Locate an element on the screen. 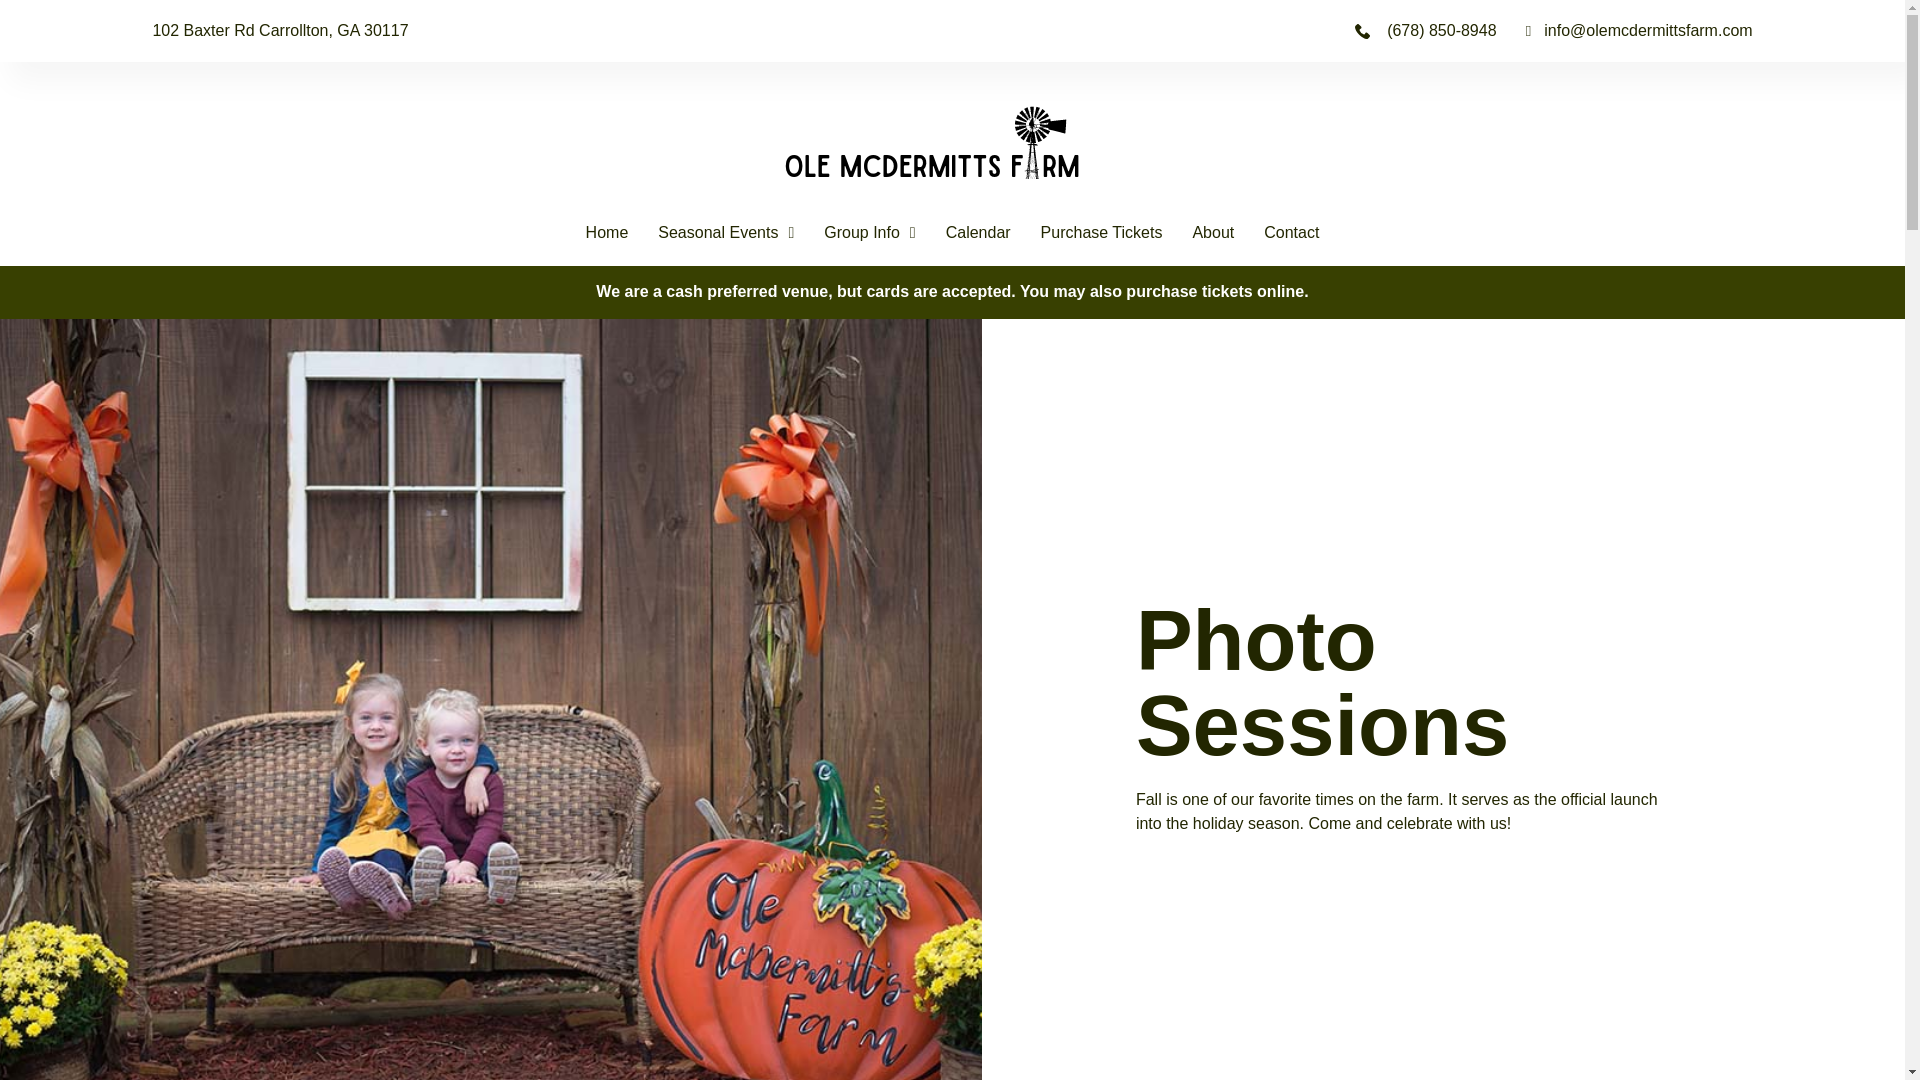 The width and height of the screenshot is (1920, 1080). Purchase Tickets is located at coordinates (1102, 233).